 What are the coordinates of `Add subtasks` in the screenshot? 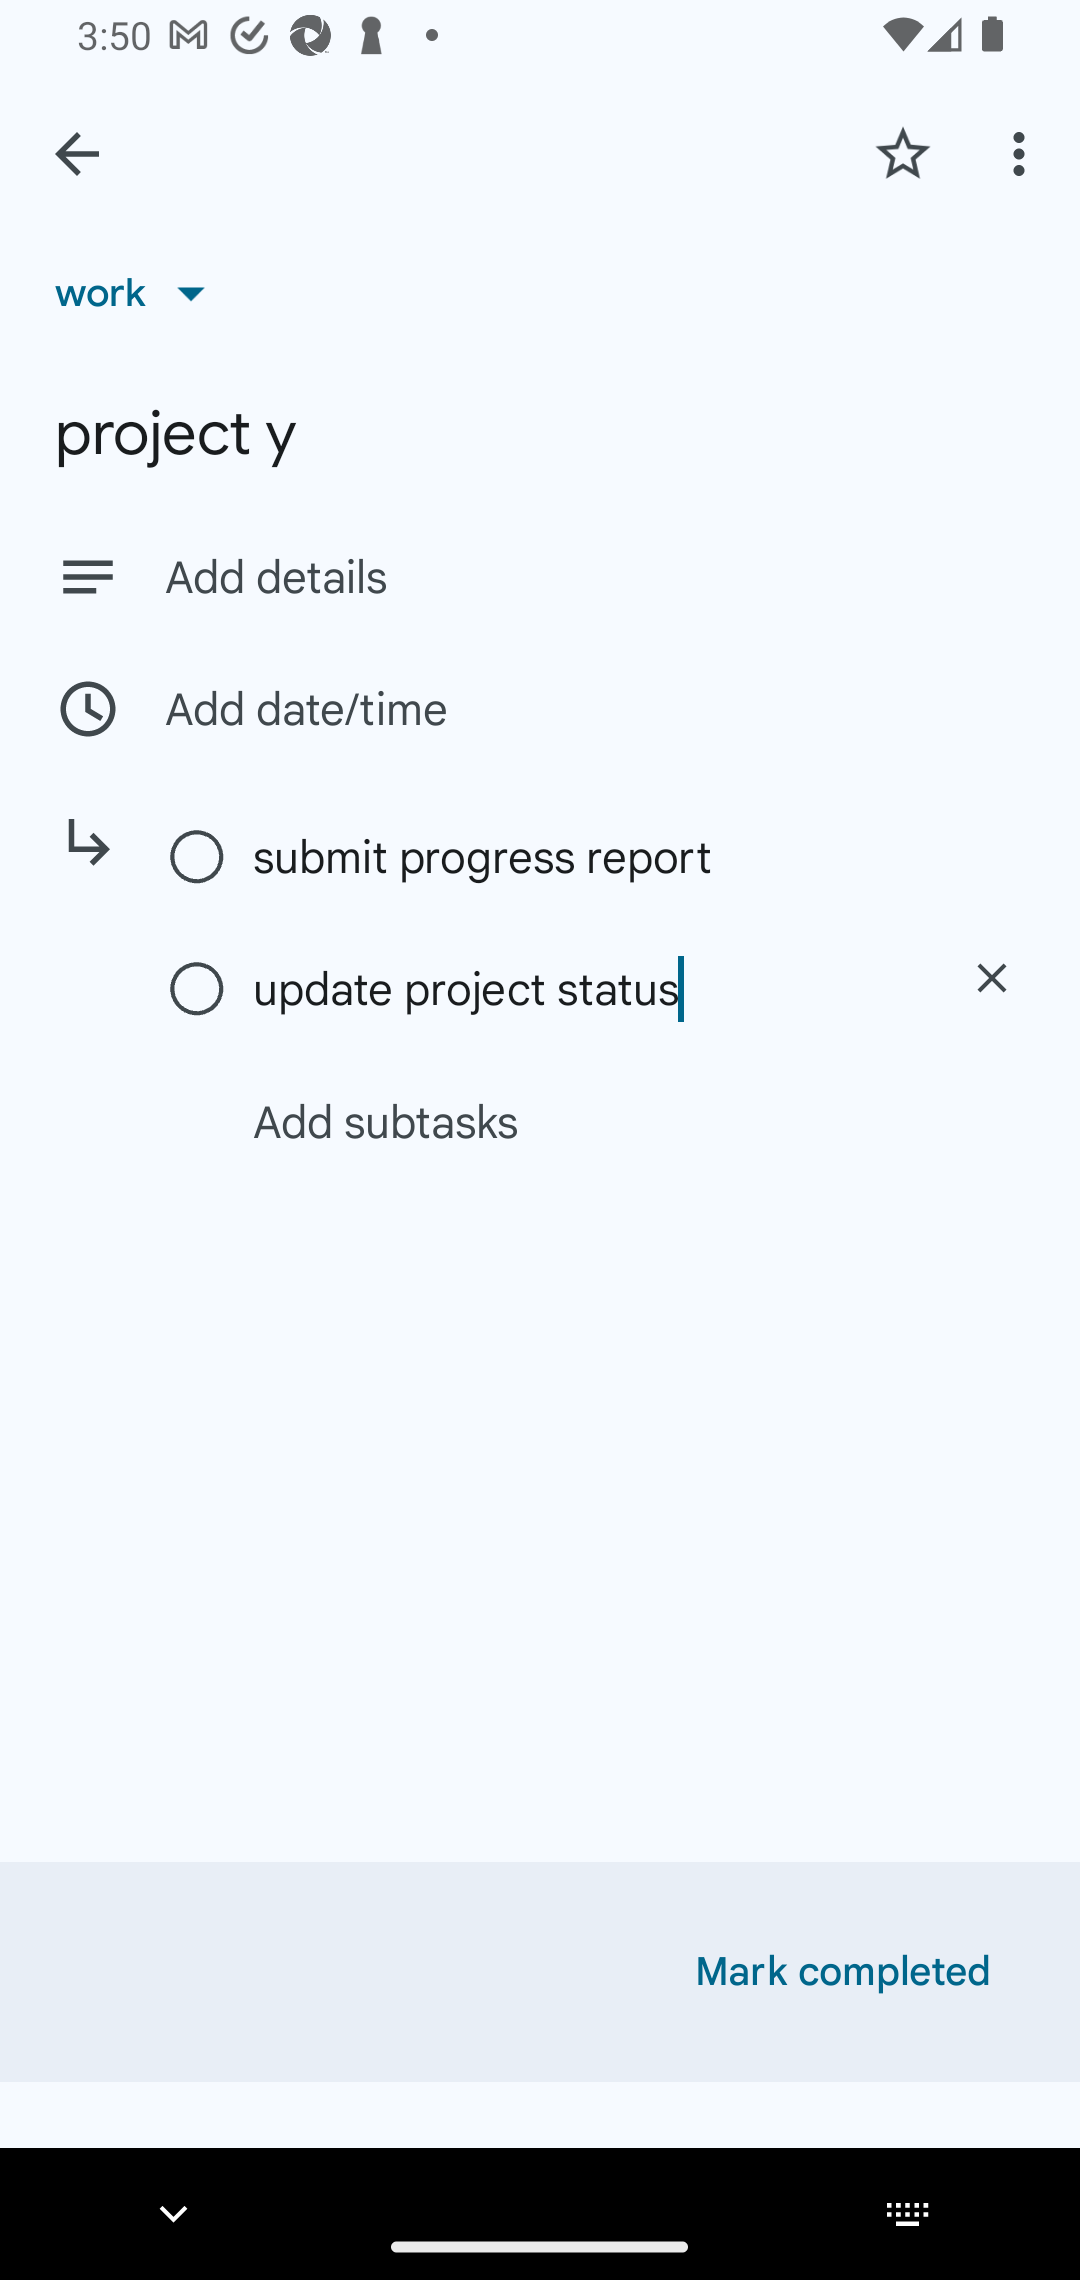 It's located at (572, 1121).